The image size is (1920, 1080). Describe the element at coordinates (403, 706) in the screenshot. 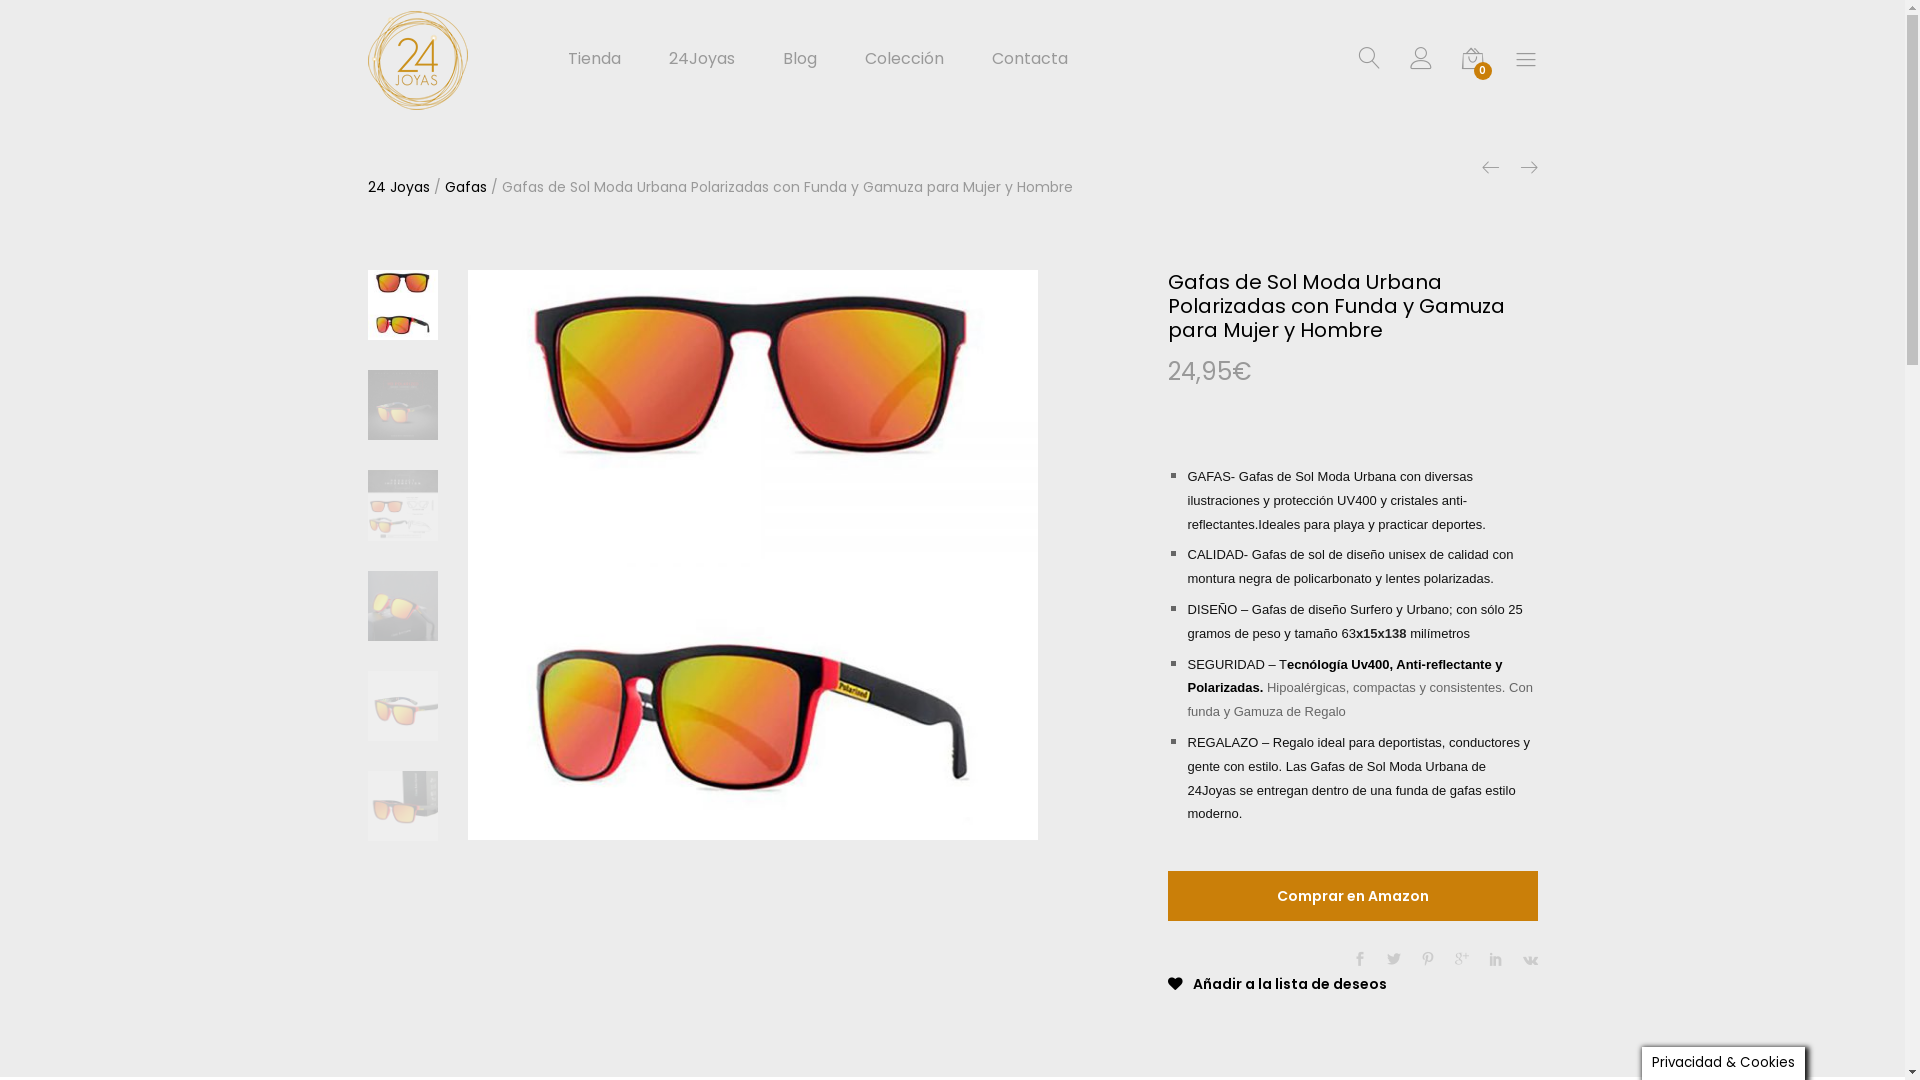

I see `Gafas de Sol Urbanas Polarizadas (7)` at that location.